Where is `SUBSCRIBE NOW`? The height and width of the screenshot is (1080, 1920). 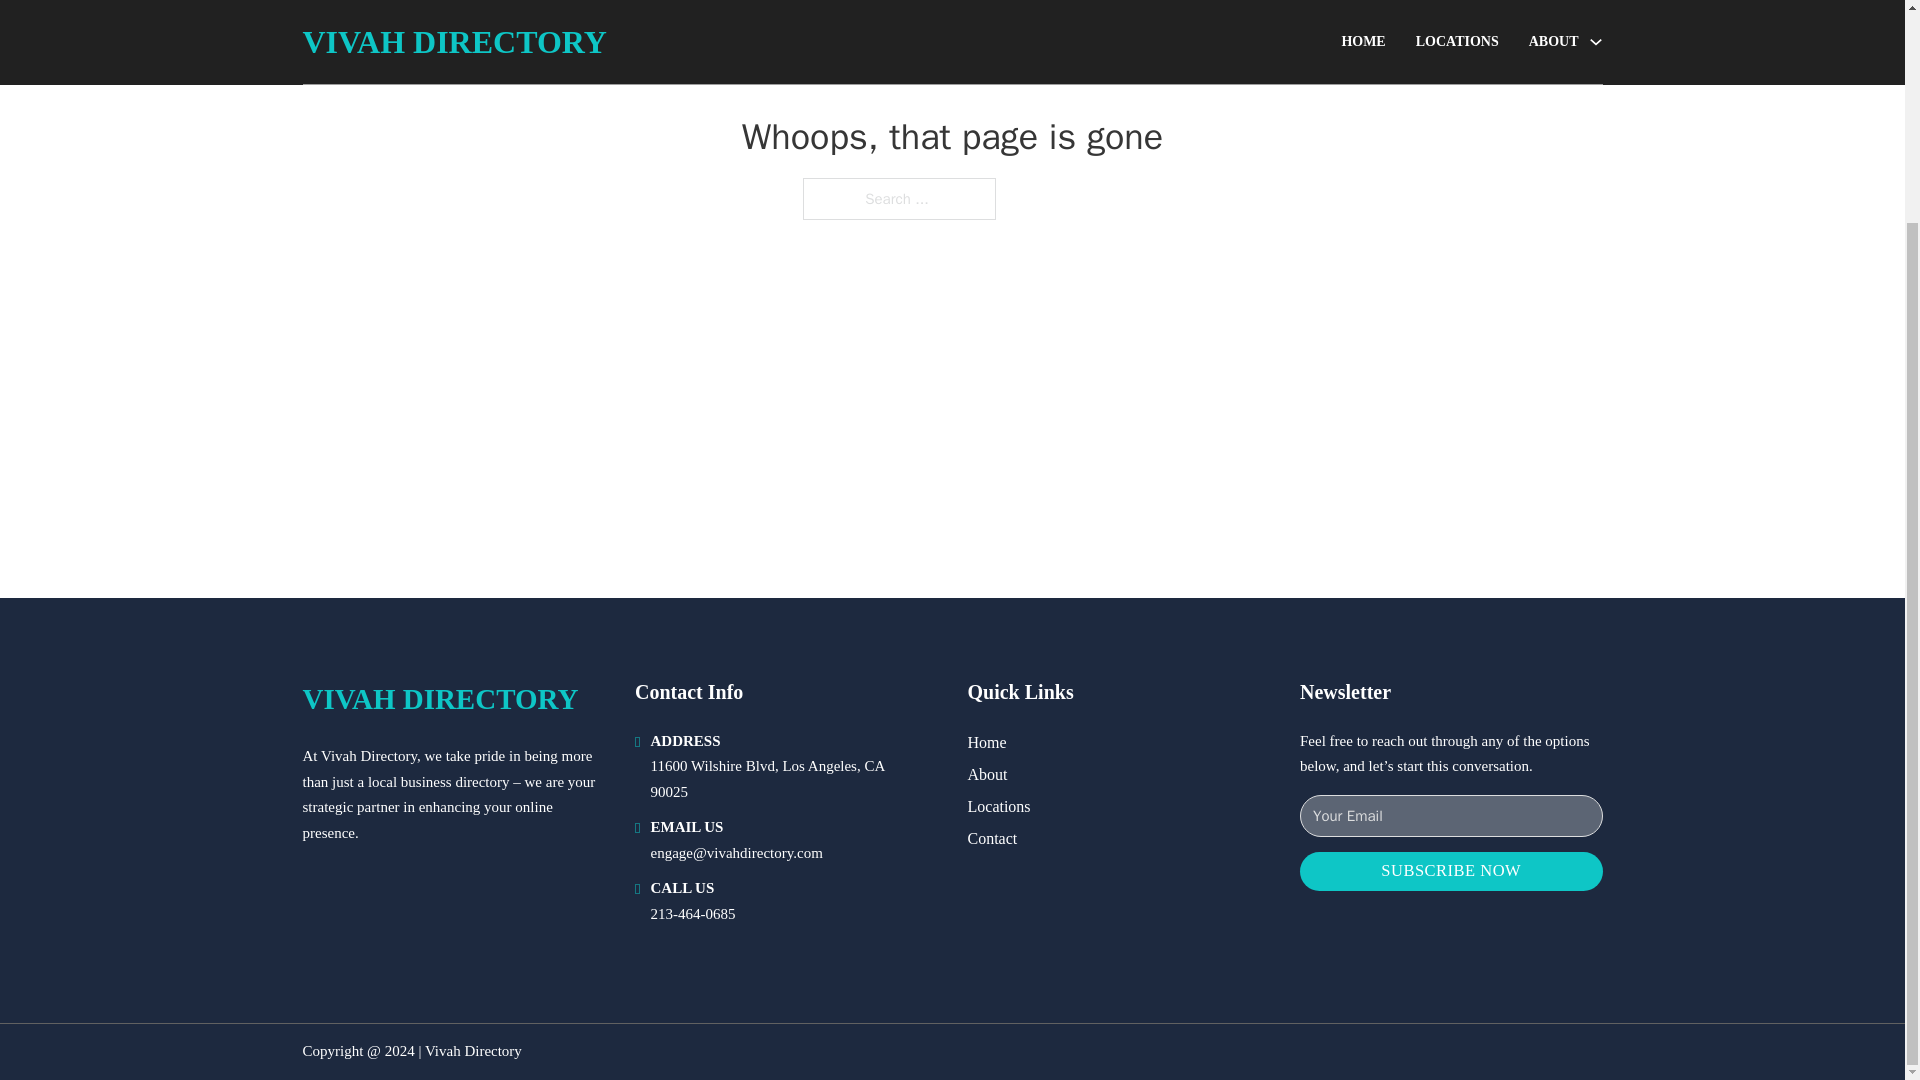 SUBSCRIBE NOW is located at coordinates (1451, 872).